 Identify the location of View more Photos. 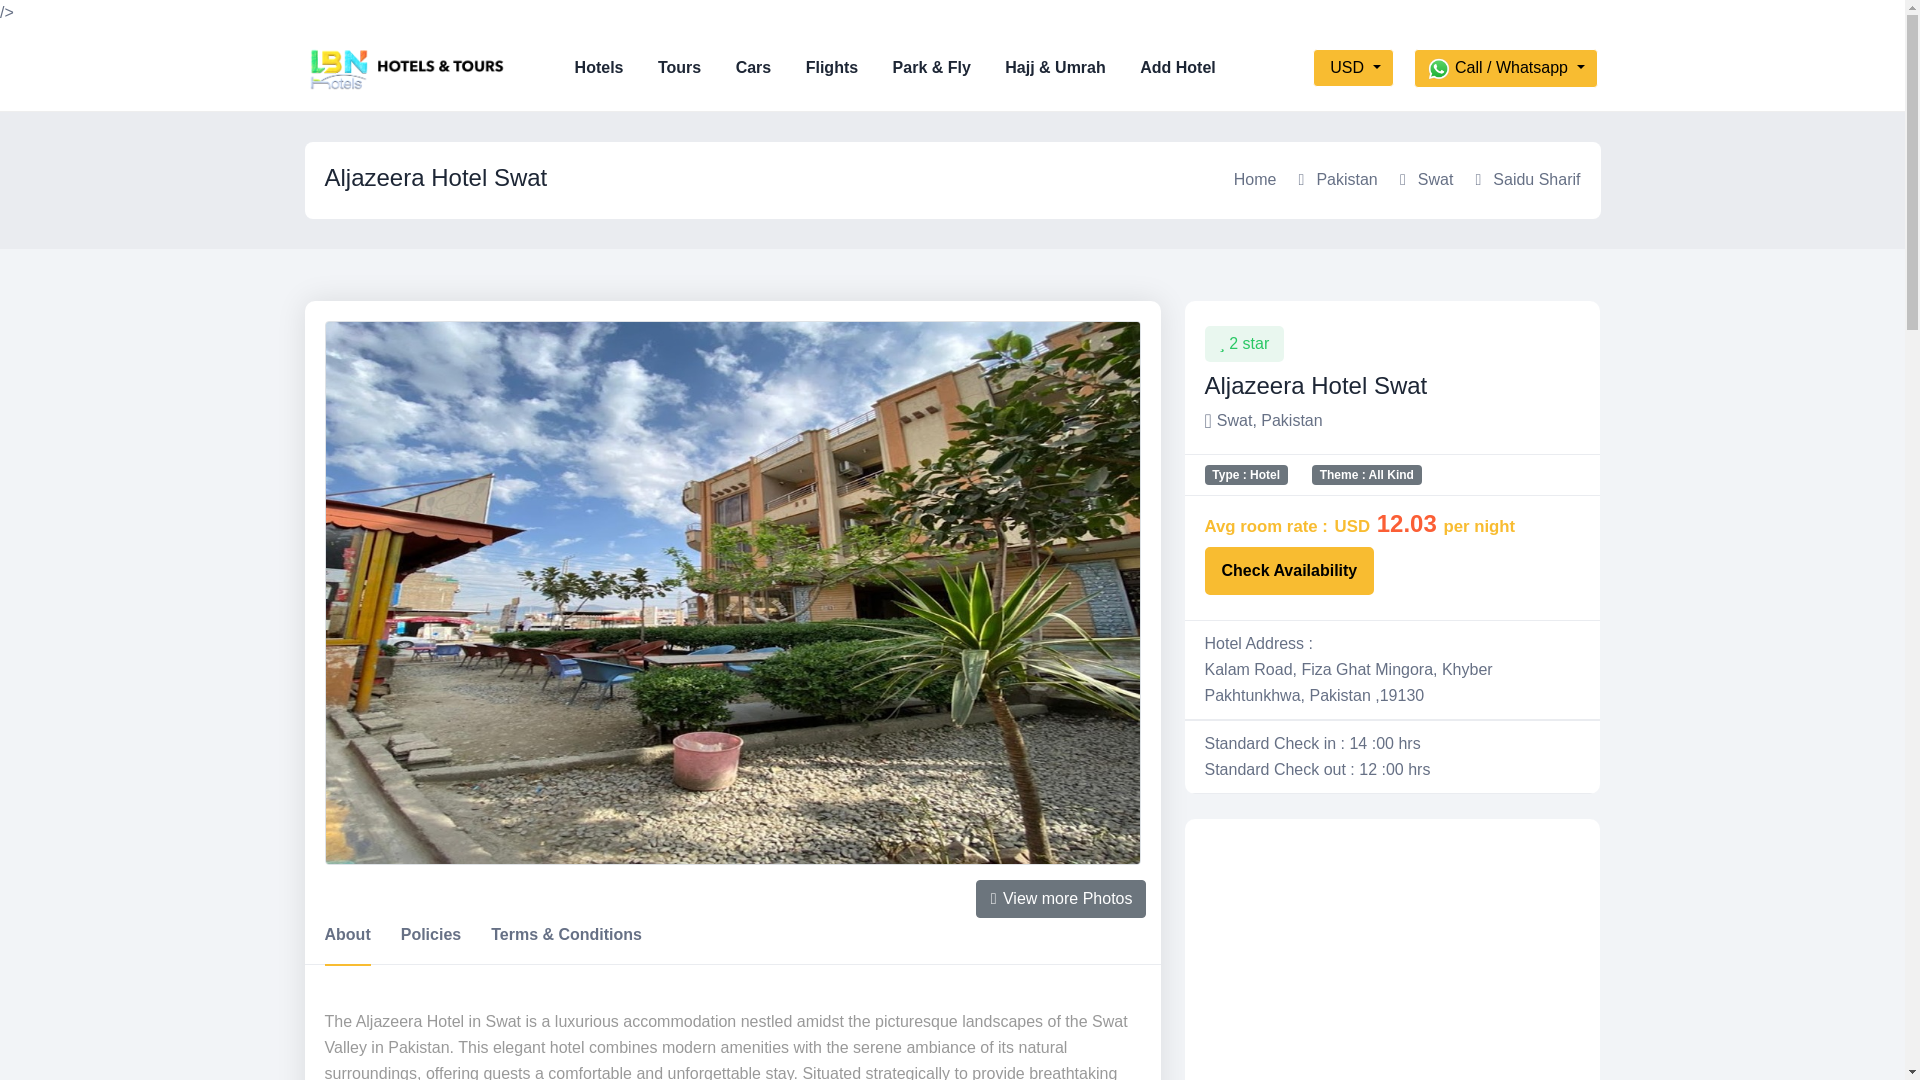
(1060, 899).